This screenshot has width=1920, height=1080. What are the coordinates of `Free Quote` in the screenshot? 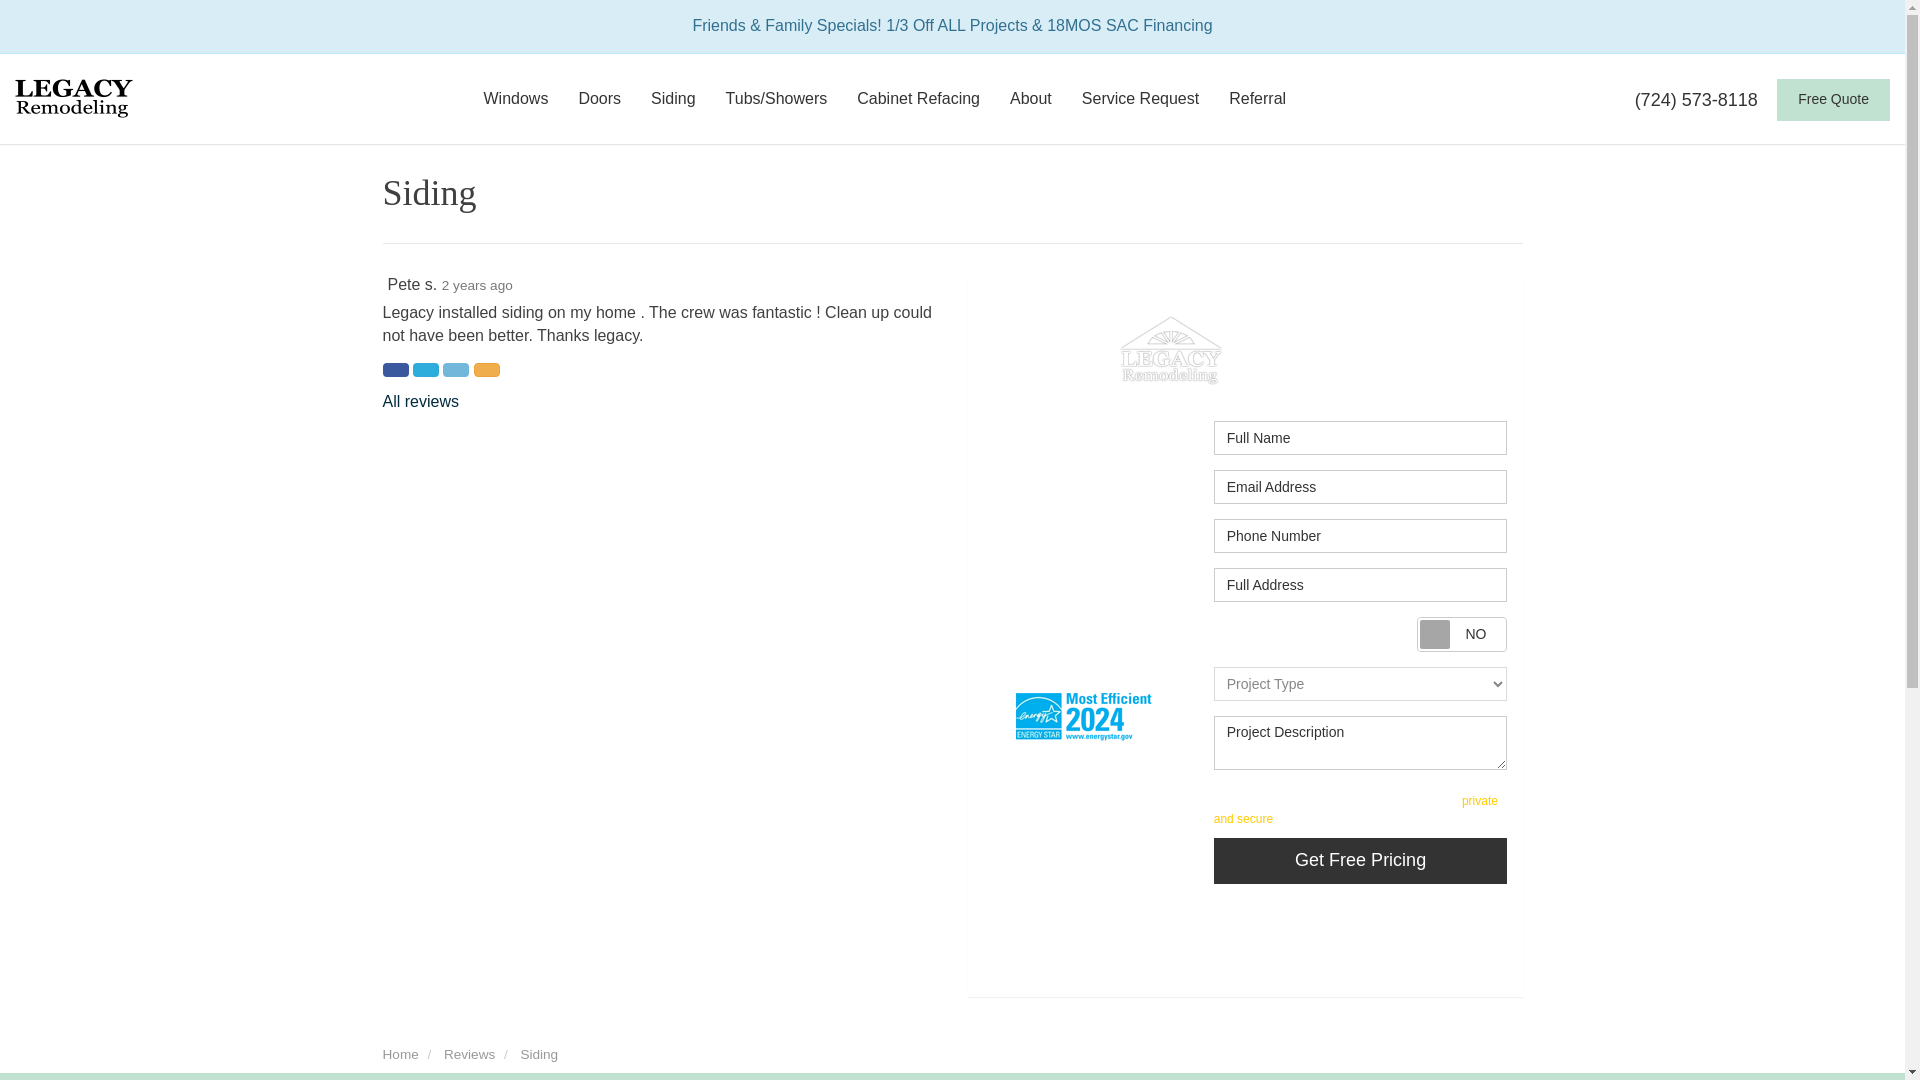 It's located at (1833, 99).